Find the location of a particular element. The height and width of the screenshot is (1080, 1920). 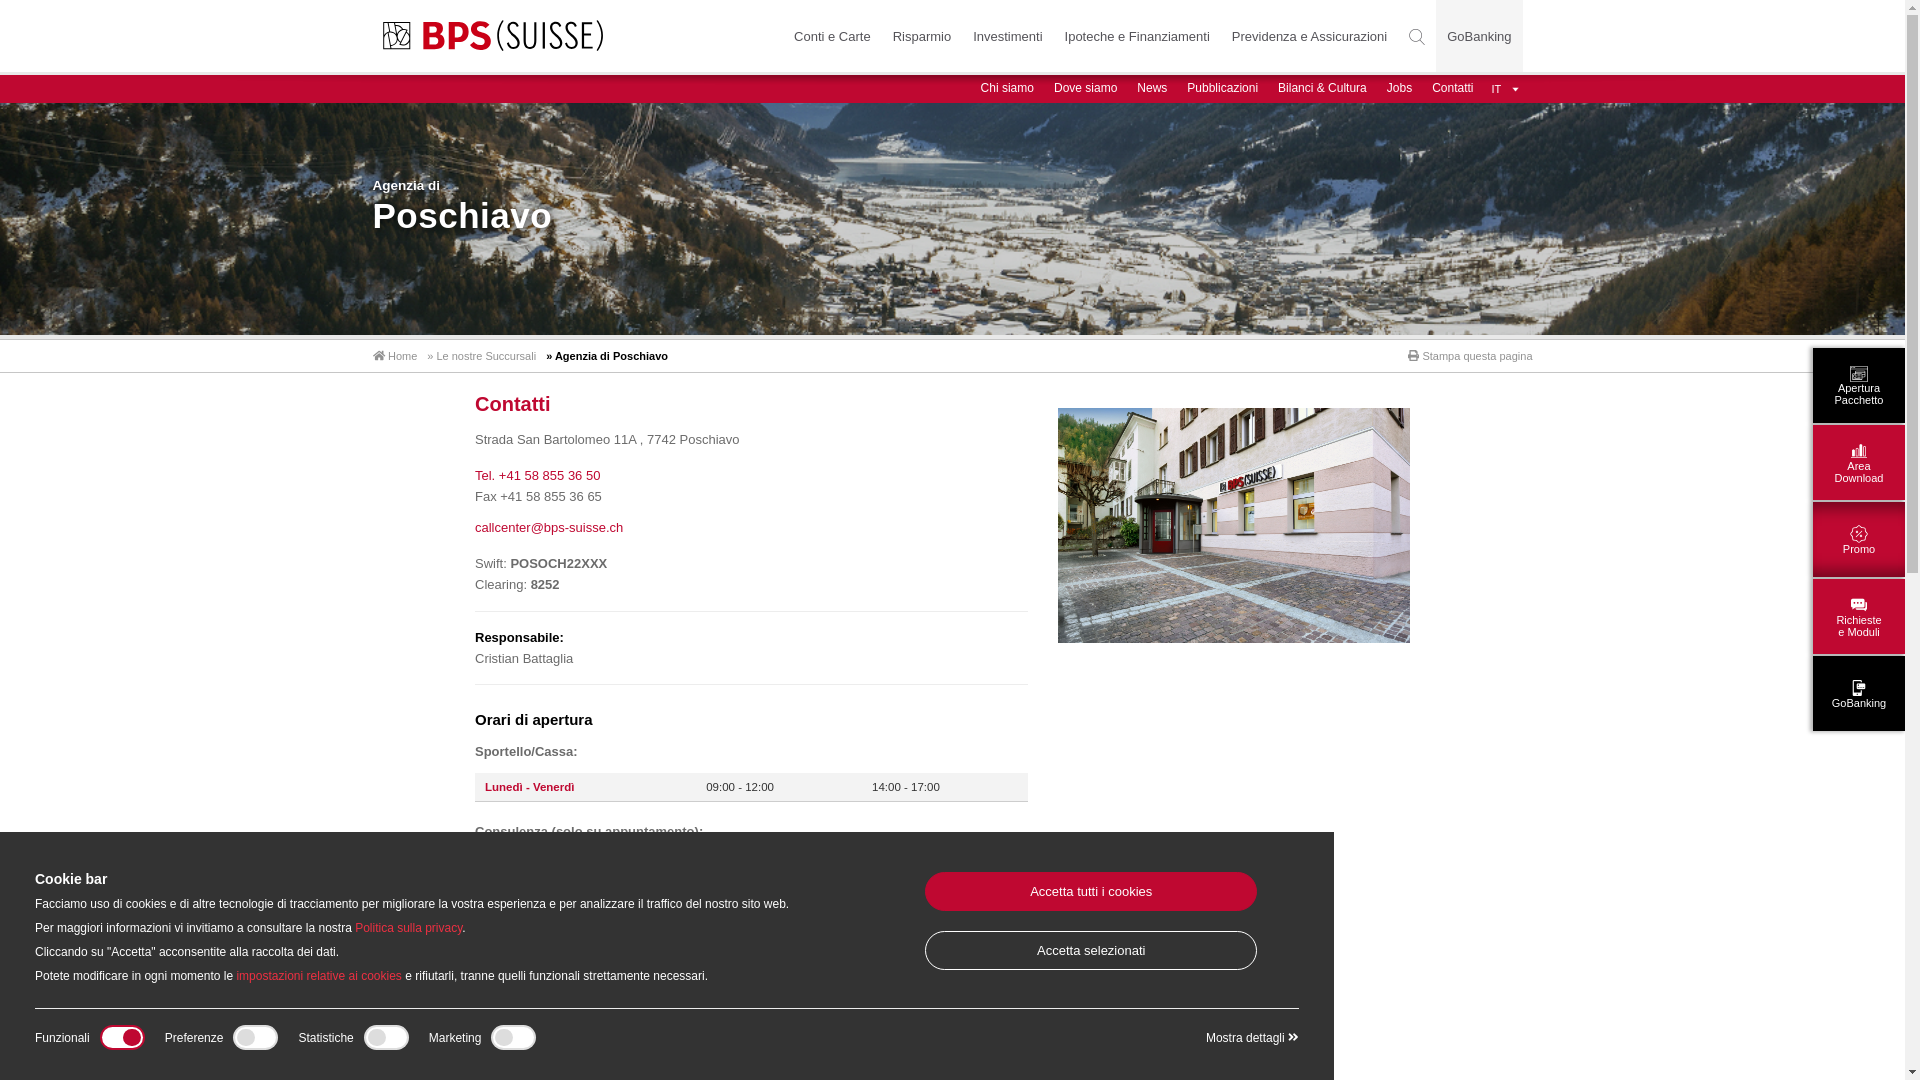

Conti e Carte is located at coordinates (832, 37).